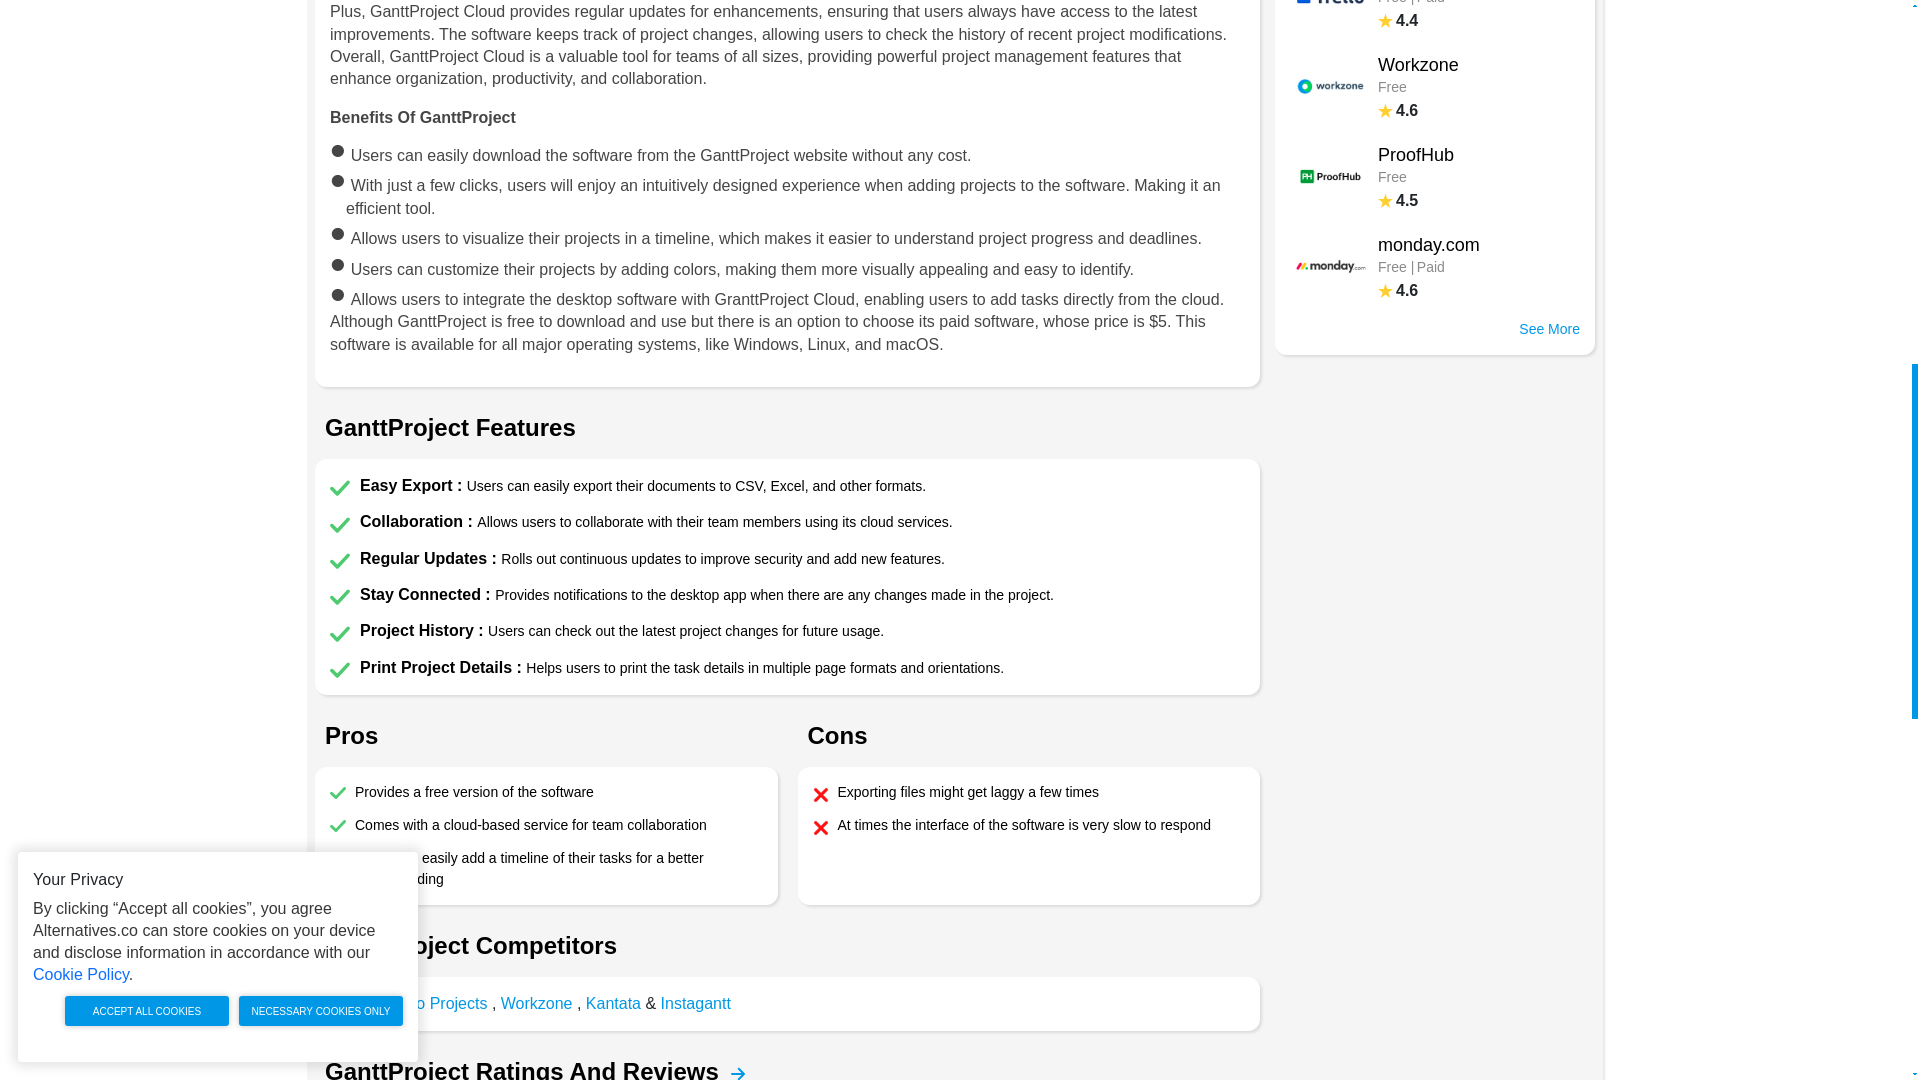 The width and height of the screenshot is (1920, 1080). I want to click on GanttProject Features, so click(731, 1069).